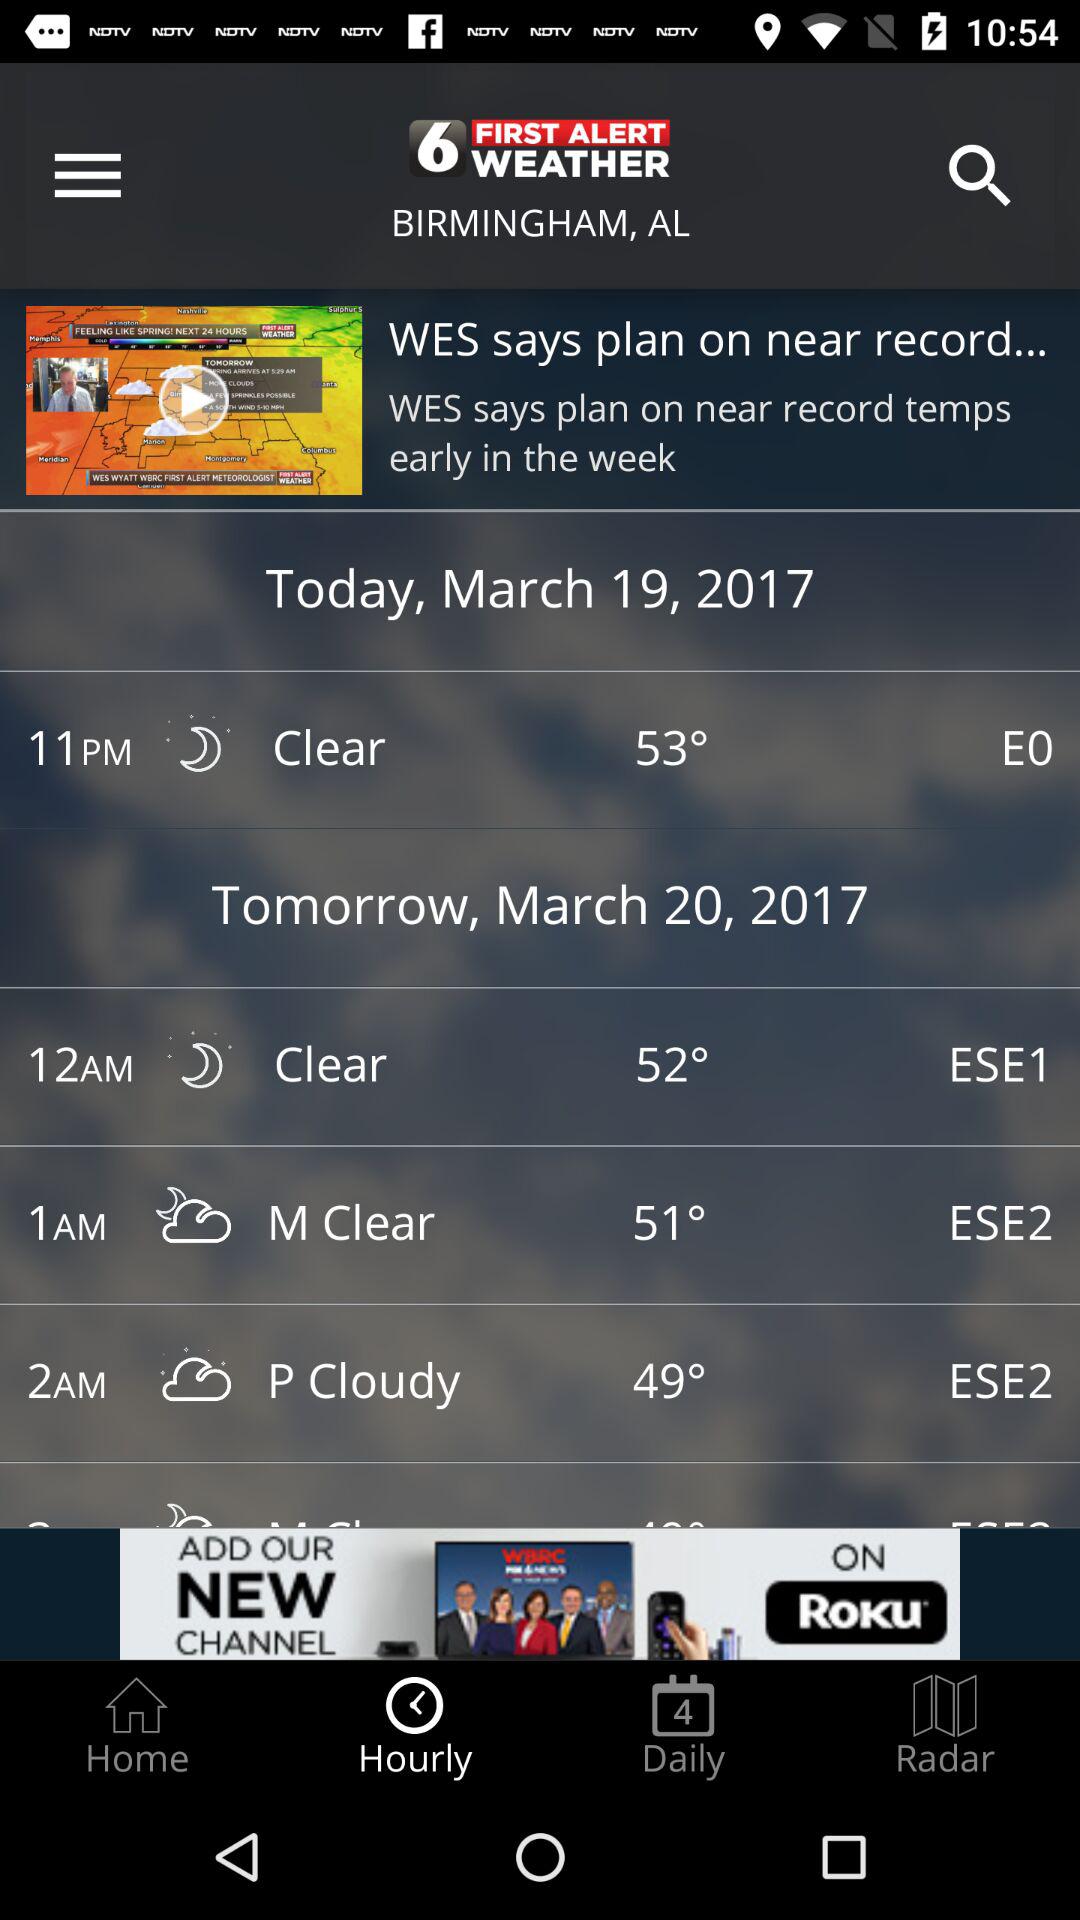 The width and height of the screenshot is (1080, 1920). I want to click on launch radar item, so click(945, 1726).